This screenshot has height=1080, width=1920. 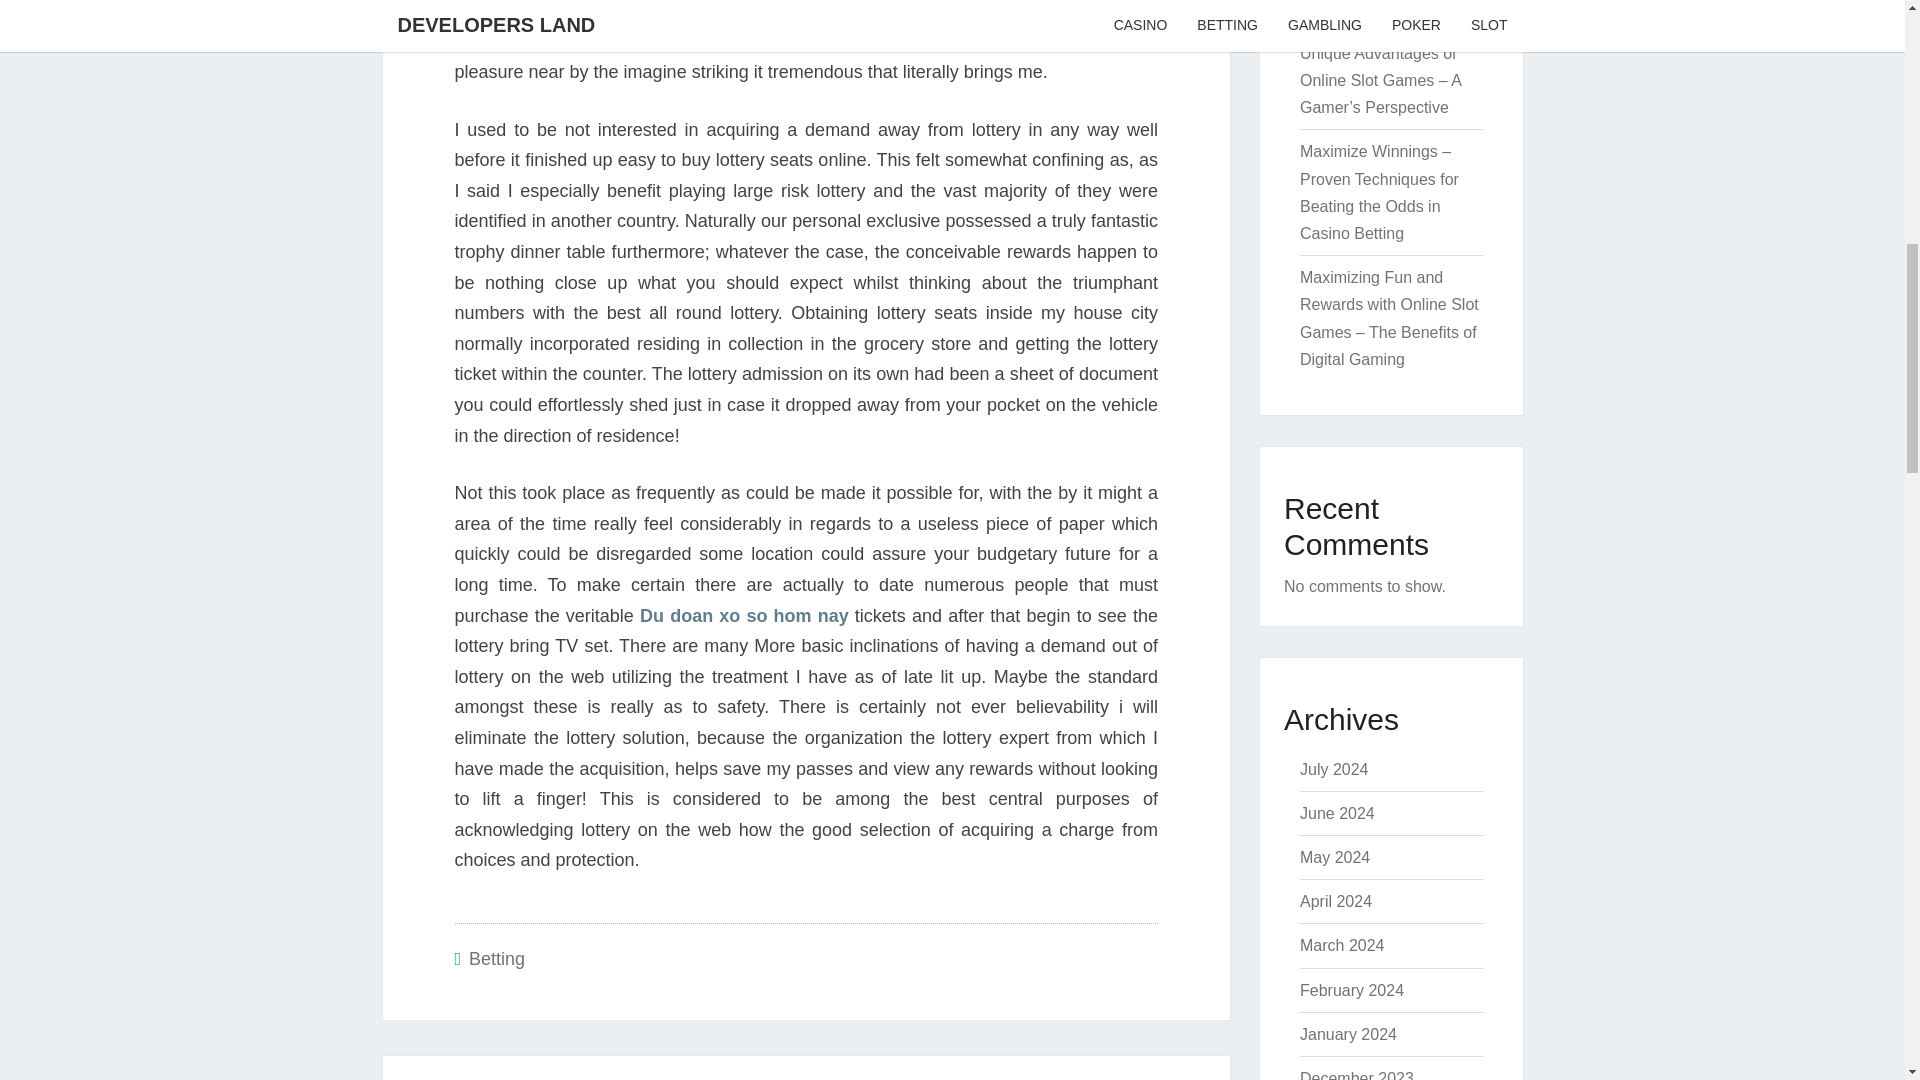 What do you see at coordinates (1351, 990) in the screenshot?
I see `February 2024` at bounding box center [1351, 990].